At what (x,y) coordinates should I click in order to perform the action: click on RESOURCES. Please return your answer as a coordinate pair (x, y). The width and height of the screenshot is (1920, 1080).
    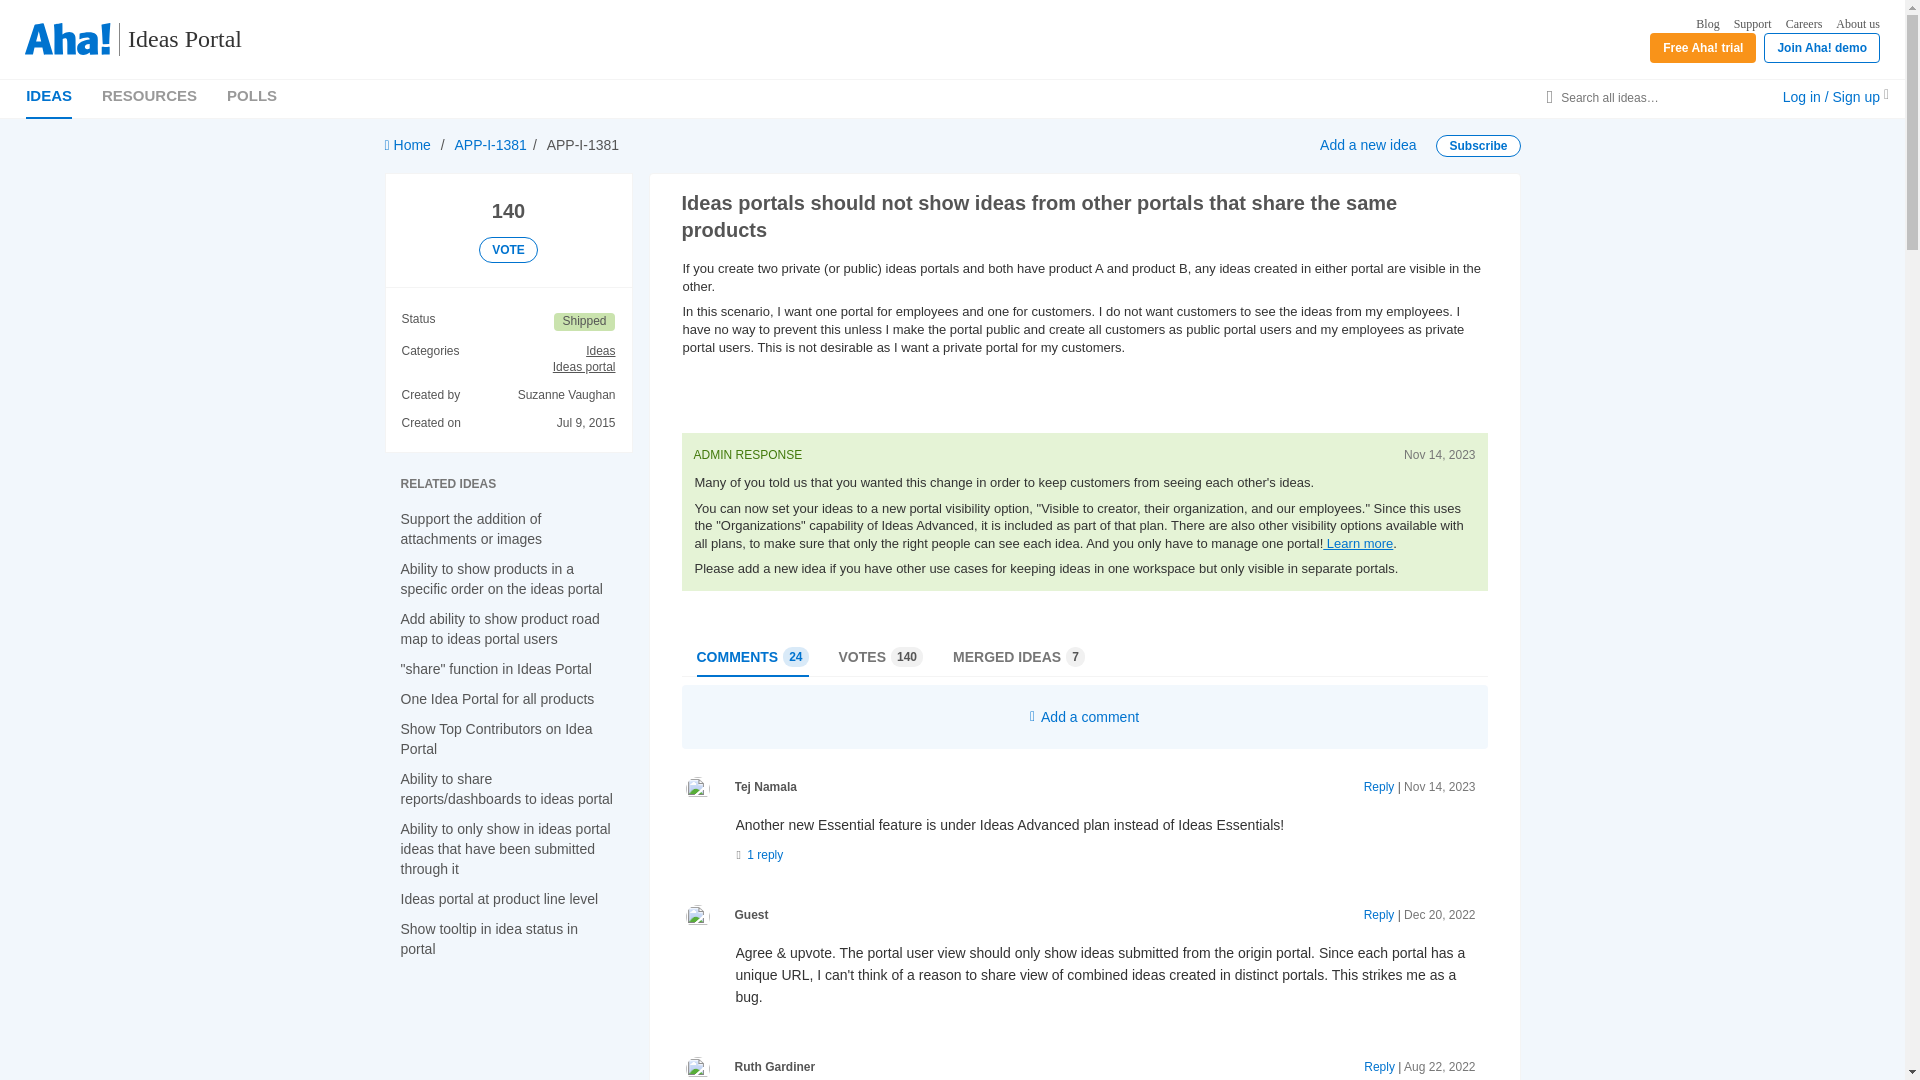
    Looking at the image, I should click on (149, 95).